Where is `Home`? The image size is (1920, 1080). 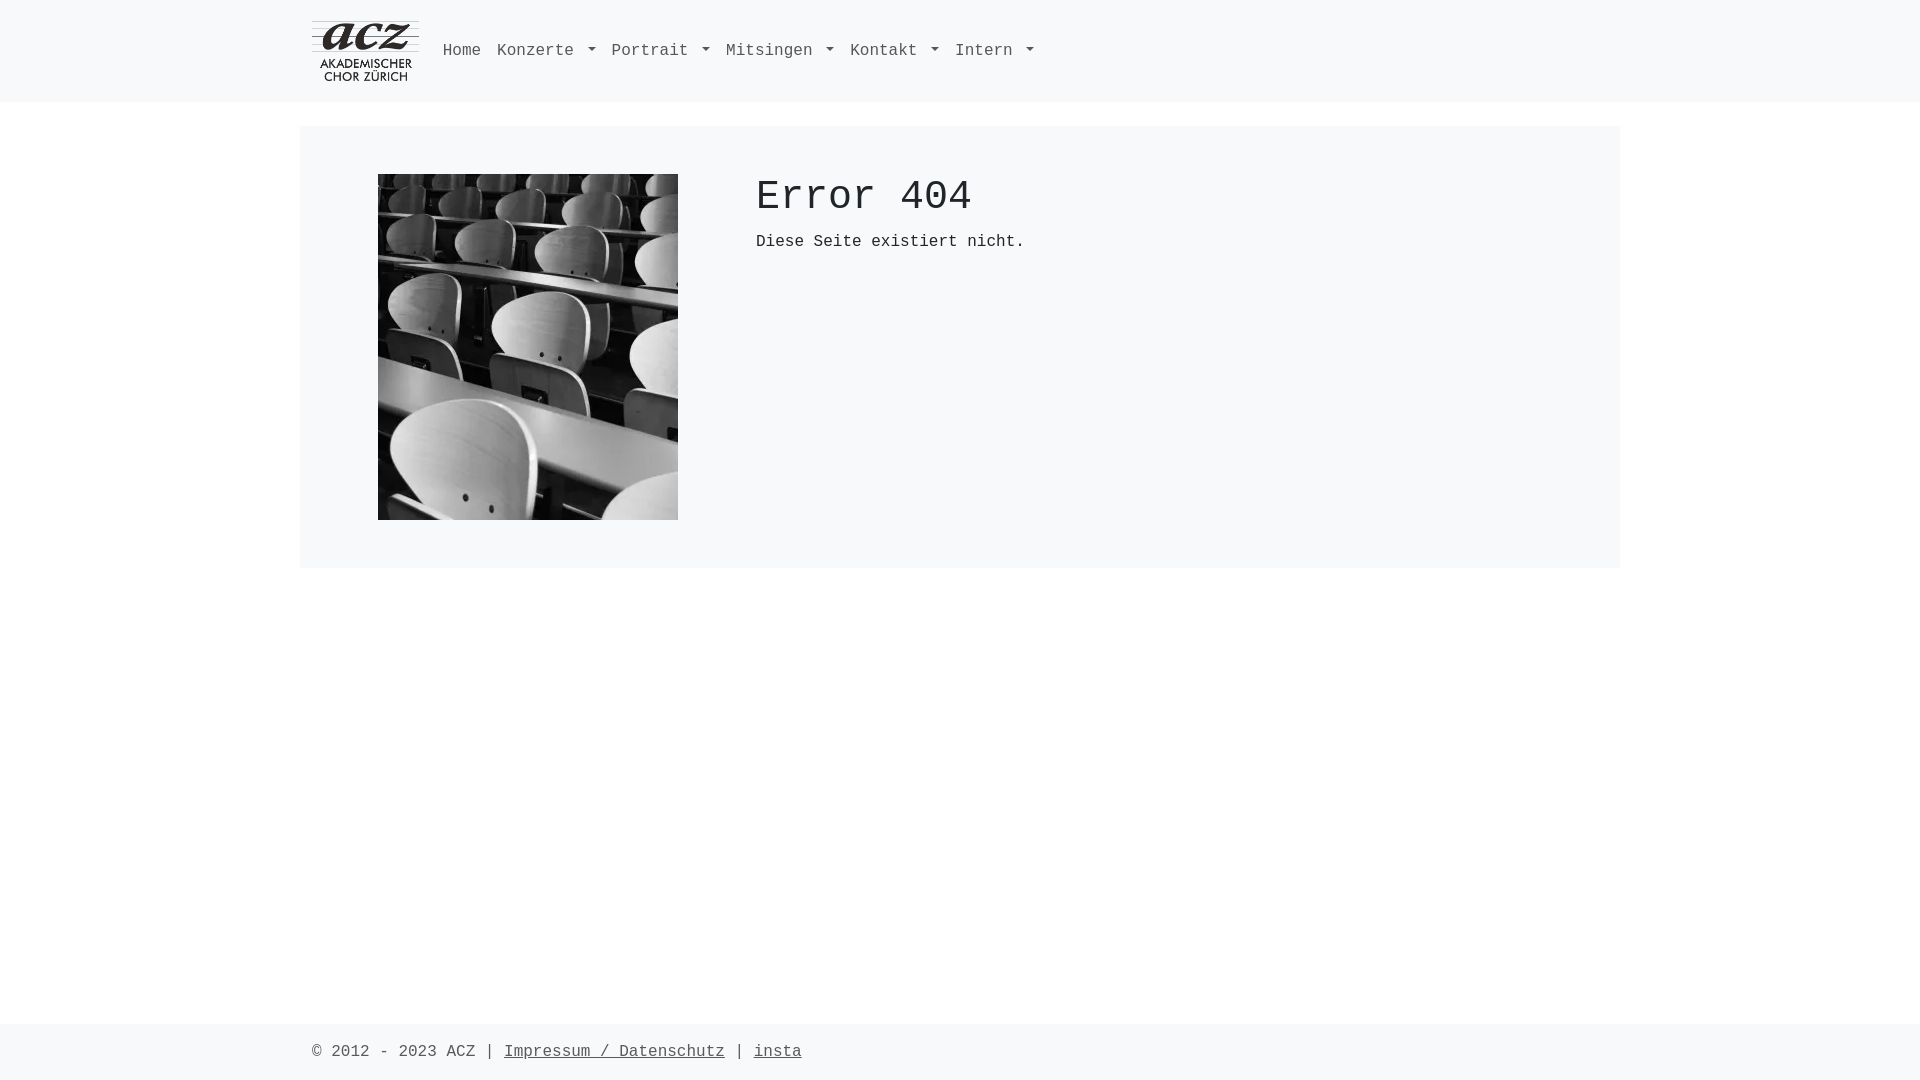 Home is located at coordinates (462, 51).